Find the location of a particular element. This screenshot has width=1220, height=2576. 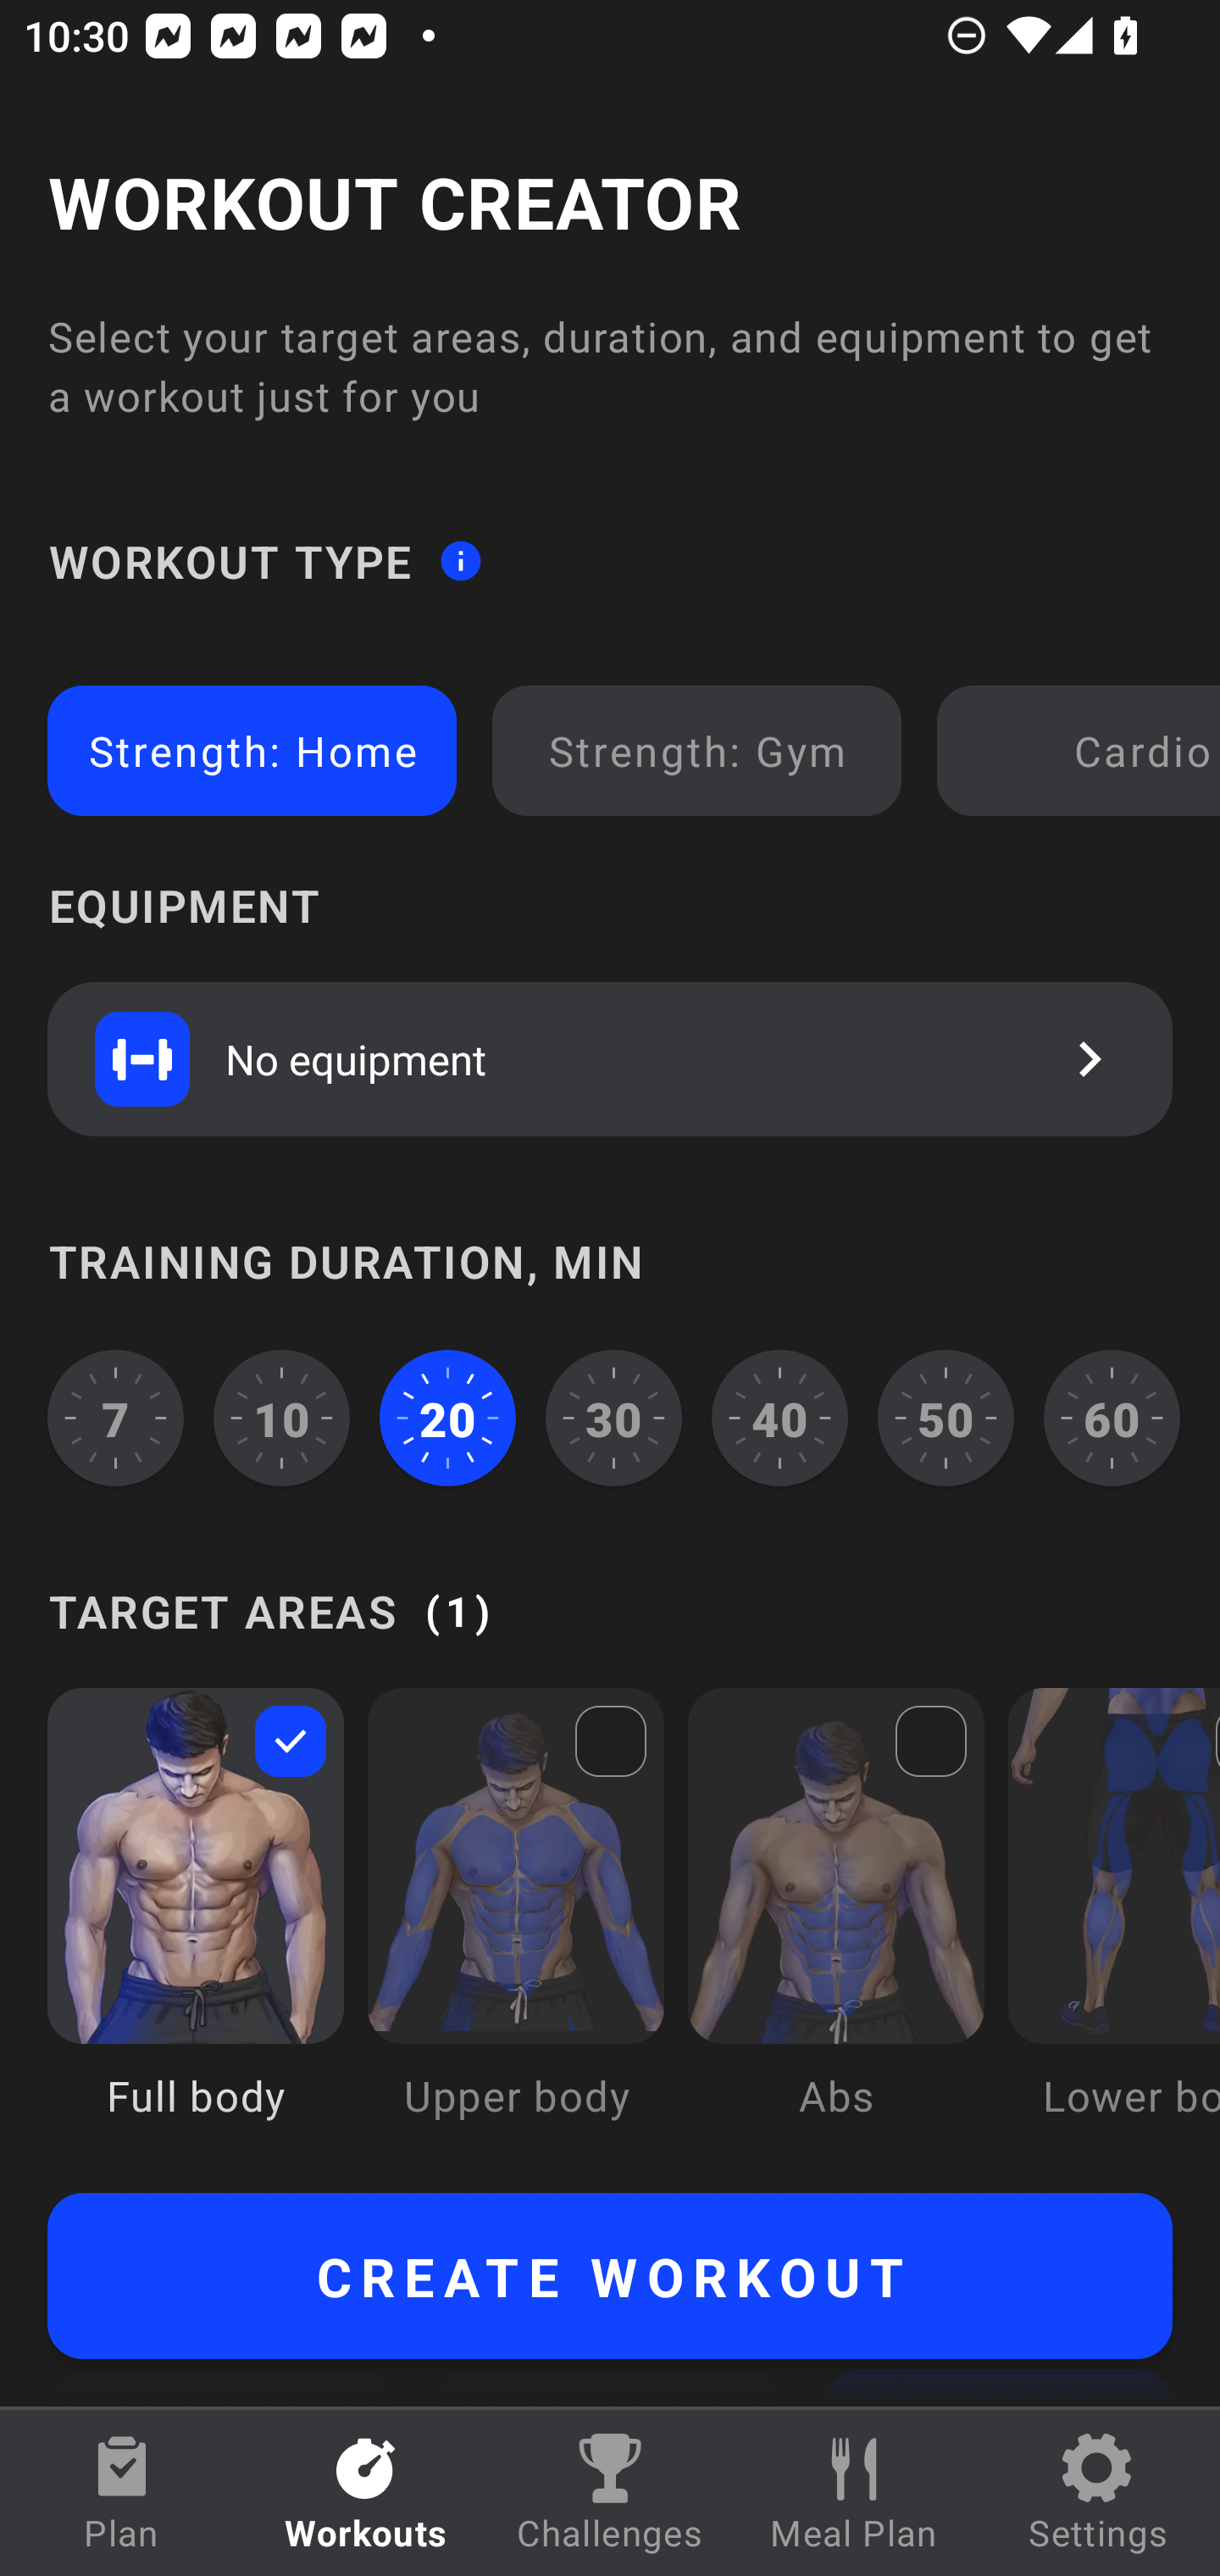

Abs is located at coordinates (836, 1927).